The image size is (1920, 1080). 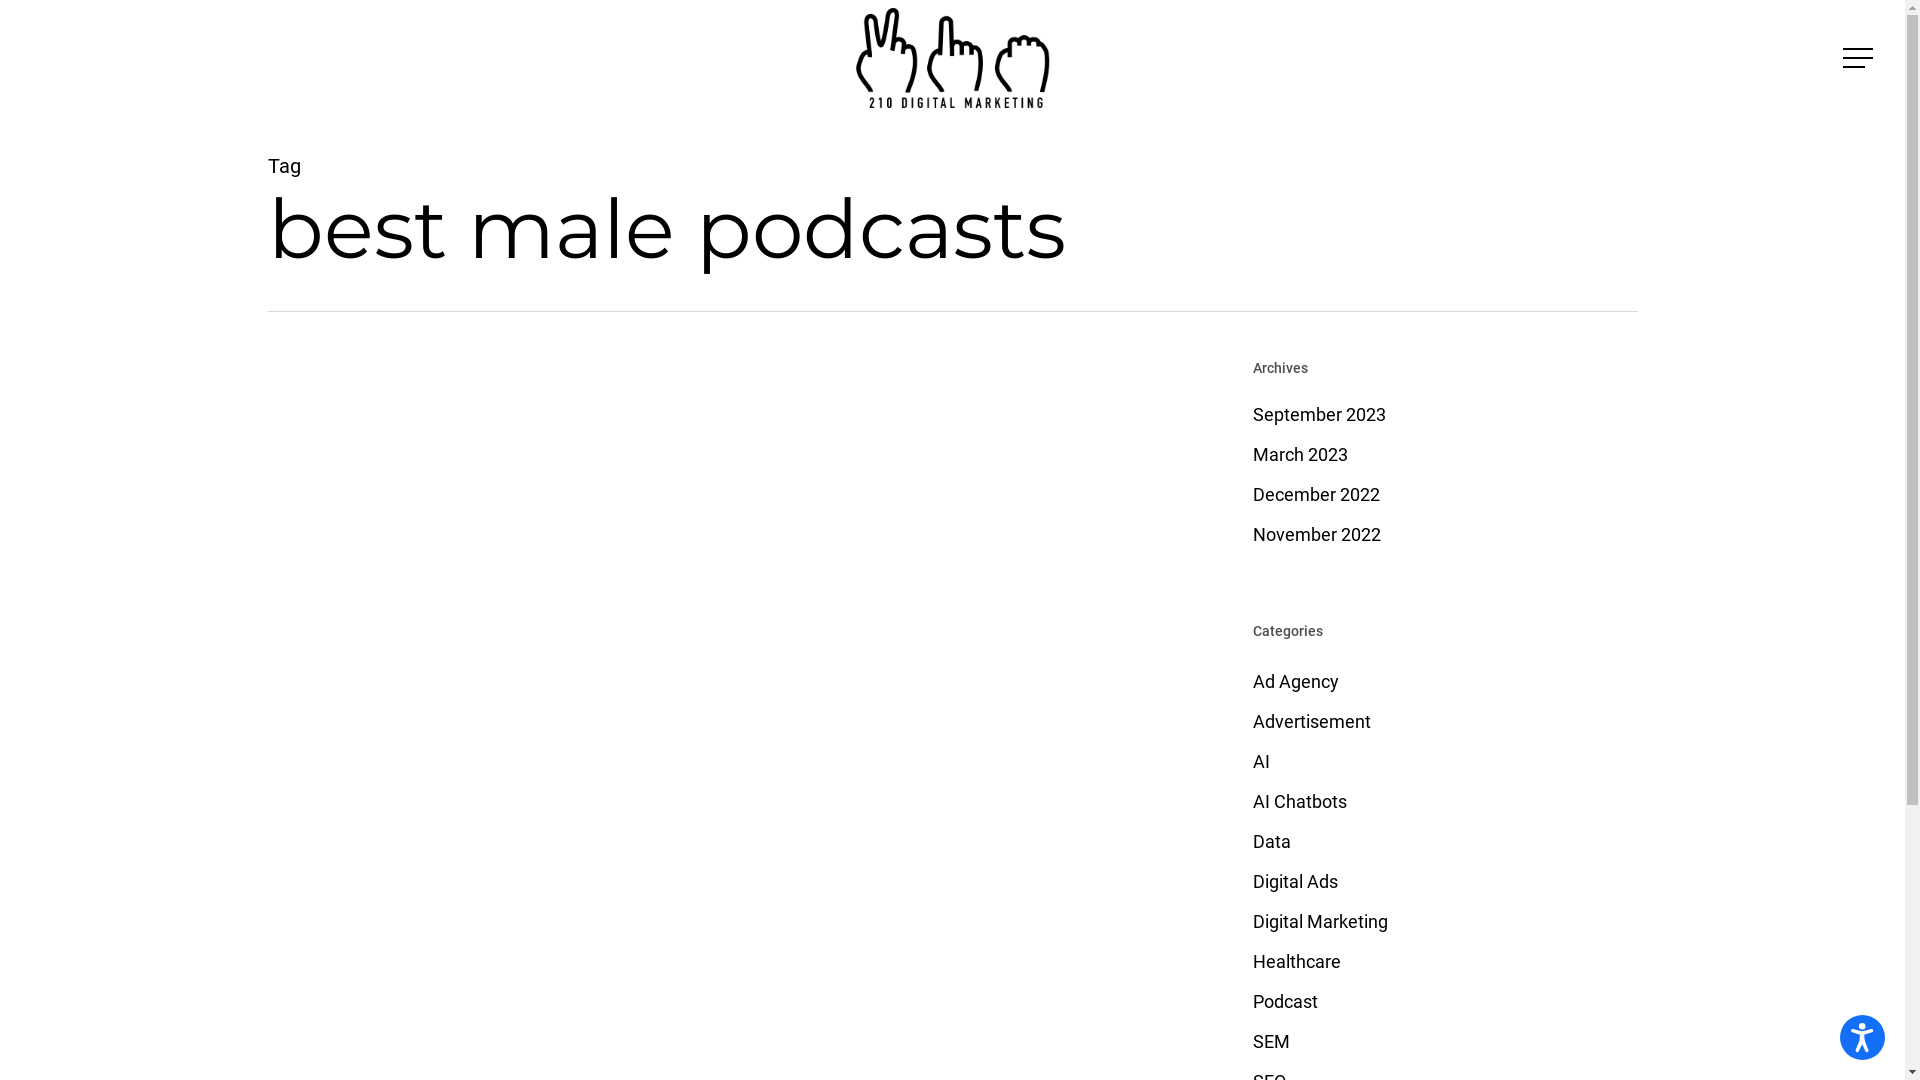 I want to click on December 2022, so click(x=1442, y=495).